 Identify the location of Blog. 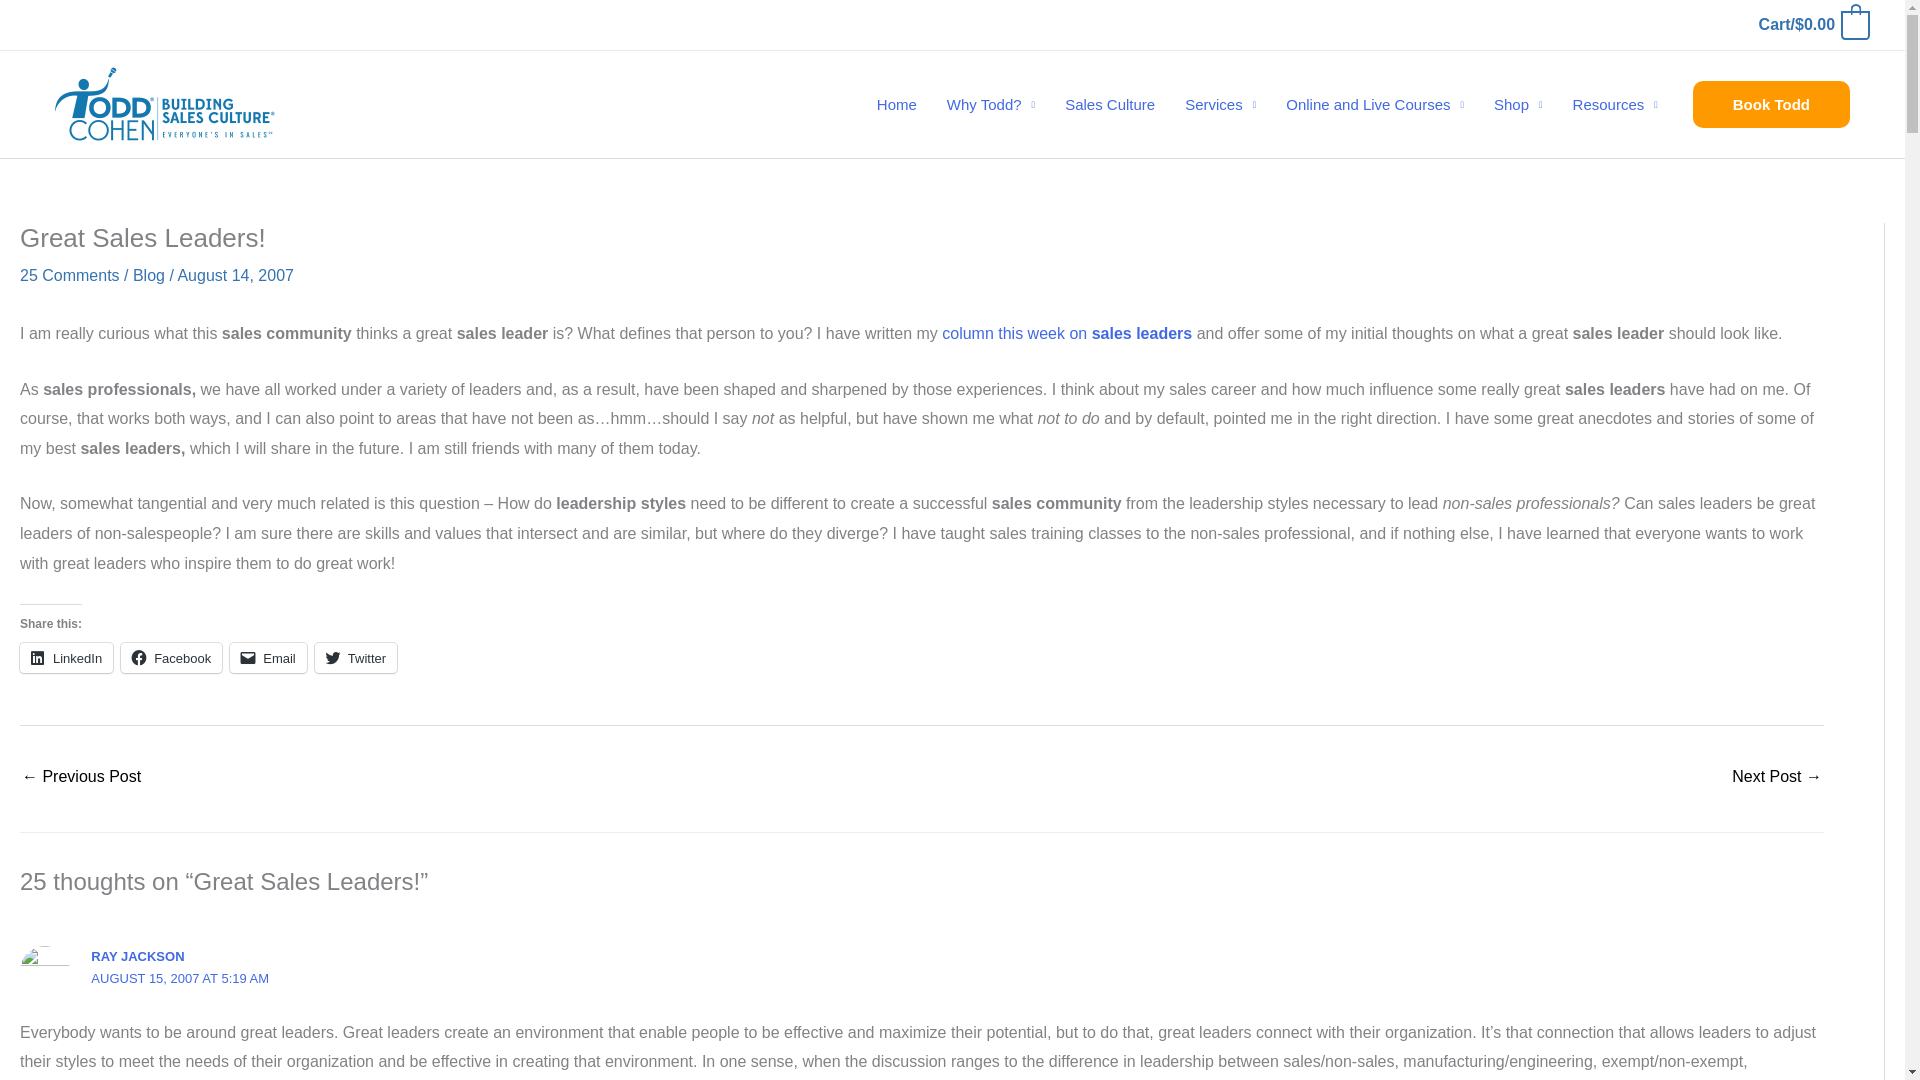
(148, 275).